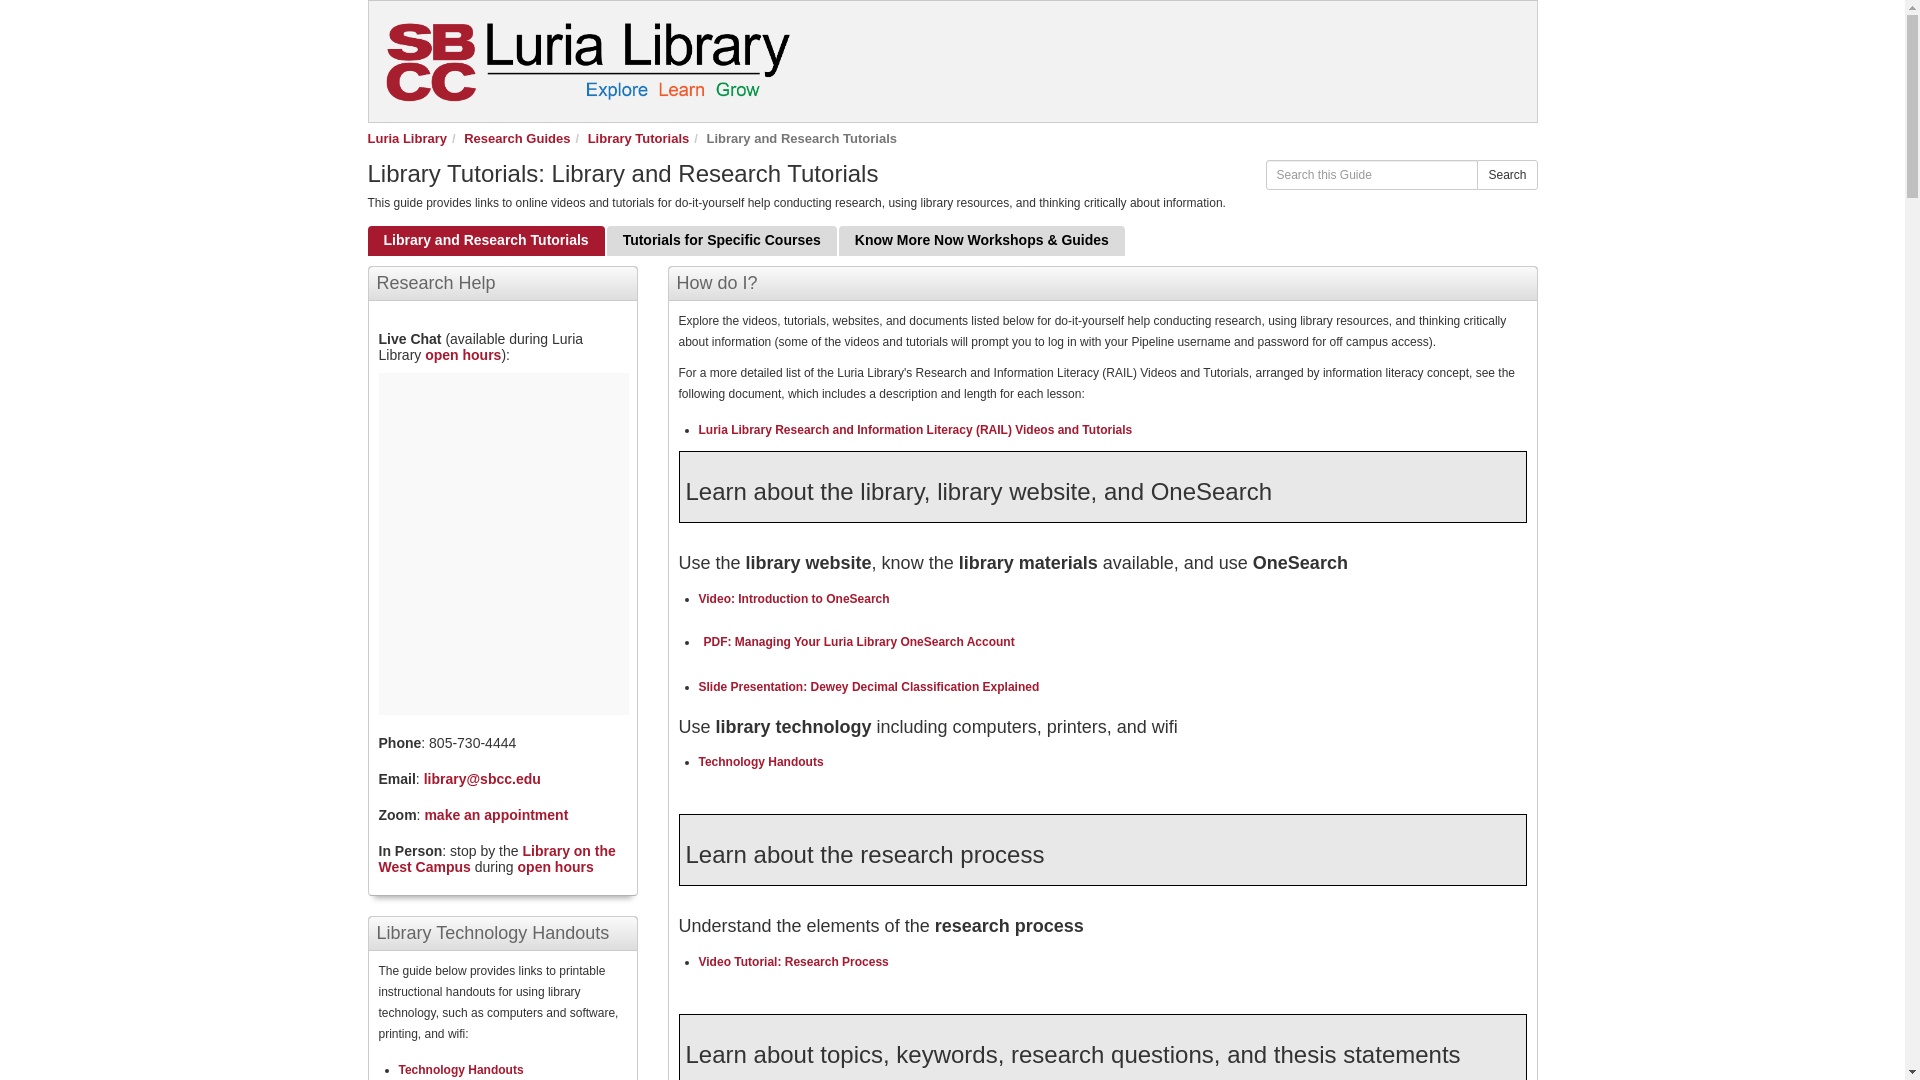 The width and height of the screenshot is (1920, 1080). What do you see at coordinates (462, 354) in the screenshot?
I see `open hours` at bounding box center [462, 354].